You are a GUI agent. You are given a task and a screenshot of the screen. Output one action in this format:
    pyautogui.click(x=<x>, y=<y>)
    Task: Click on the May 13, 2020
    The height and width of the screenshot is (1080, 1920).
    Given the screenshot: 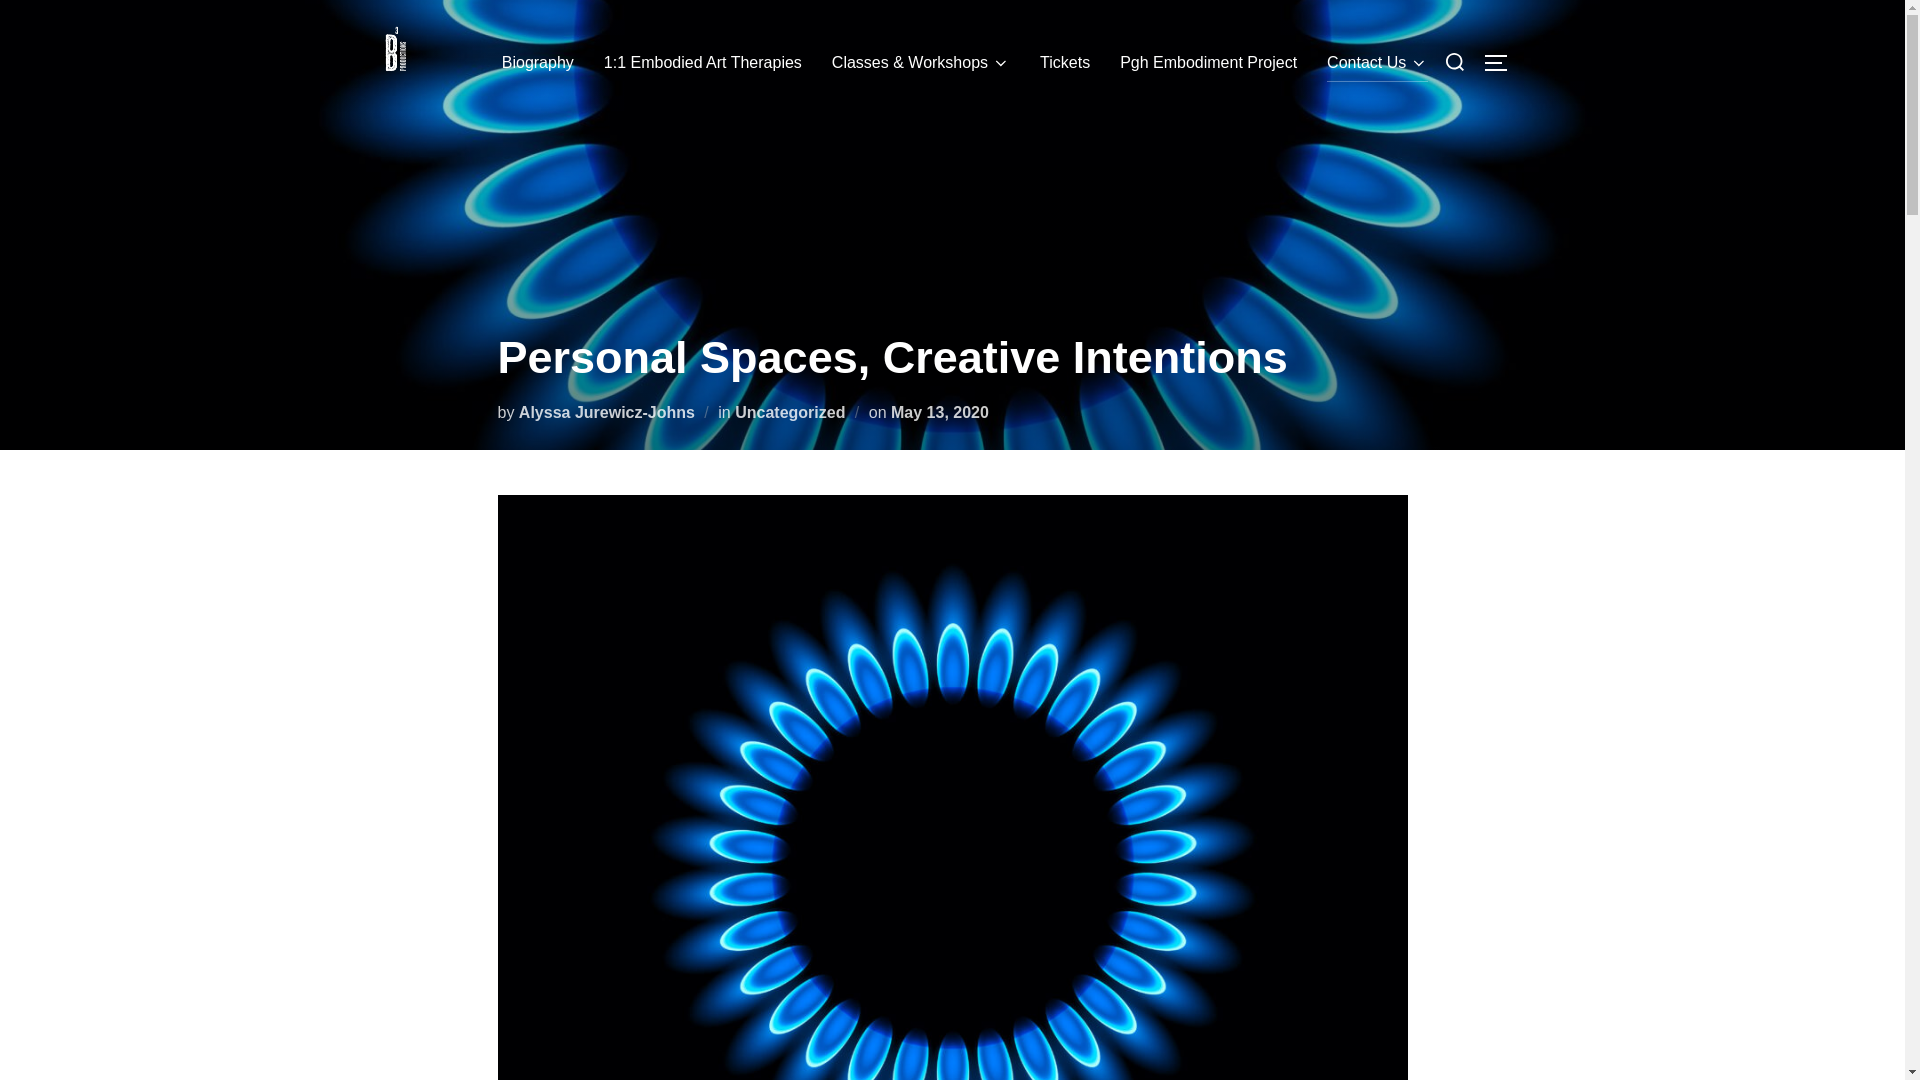 What is the action you would take?
    pyautogui.click(x=939, y=412)
    